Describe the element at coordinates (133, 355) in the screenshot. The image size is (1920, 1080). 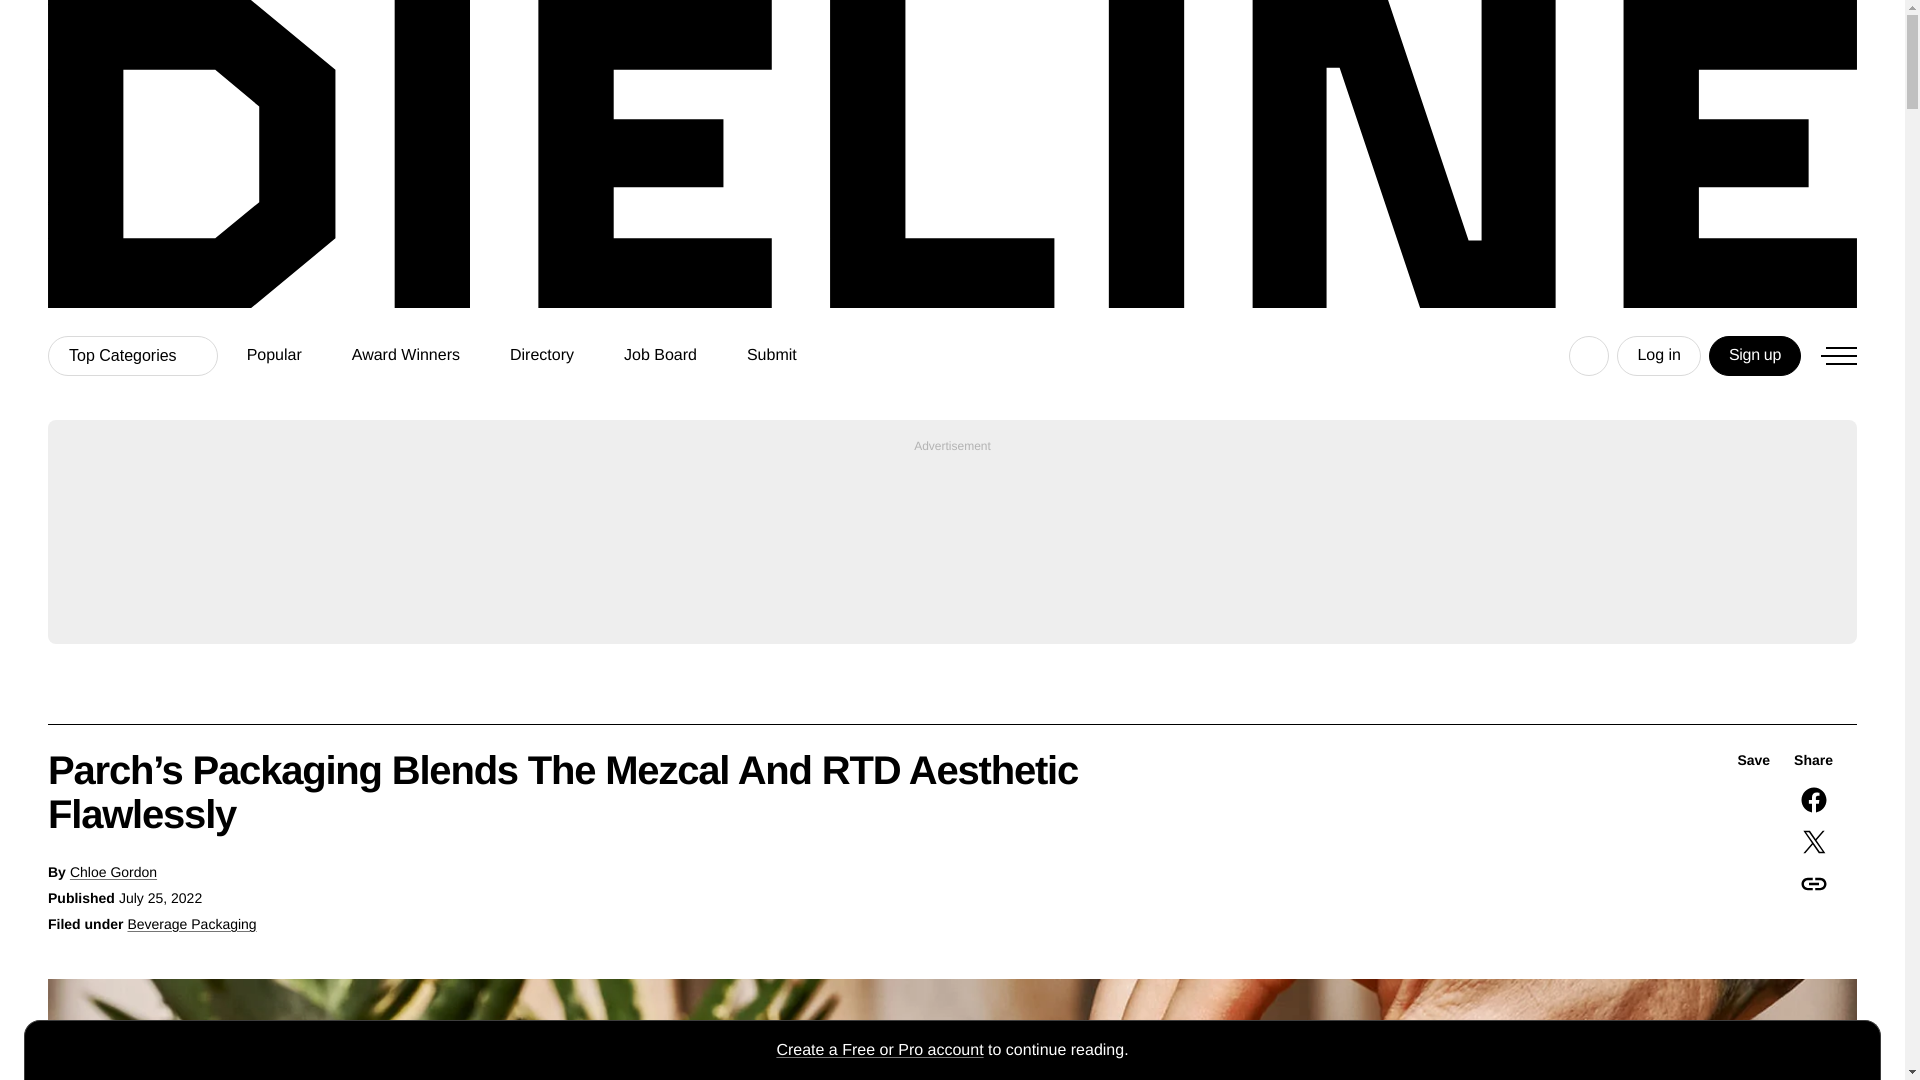
I see `Top Categories` at that location.